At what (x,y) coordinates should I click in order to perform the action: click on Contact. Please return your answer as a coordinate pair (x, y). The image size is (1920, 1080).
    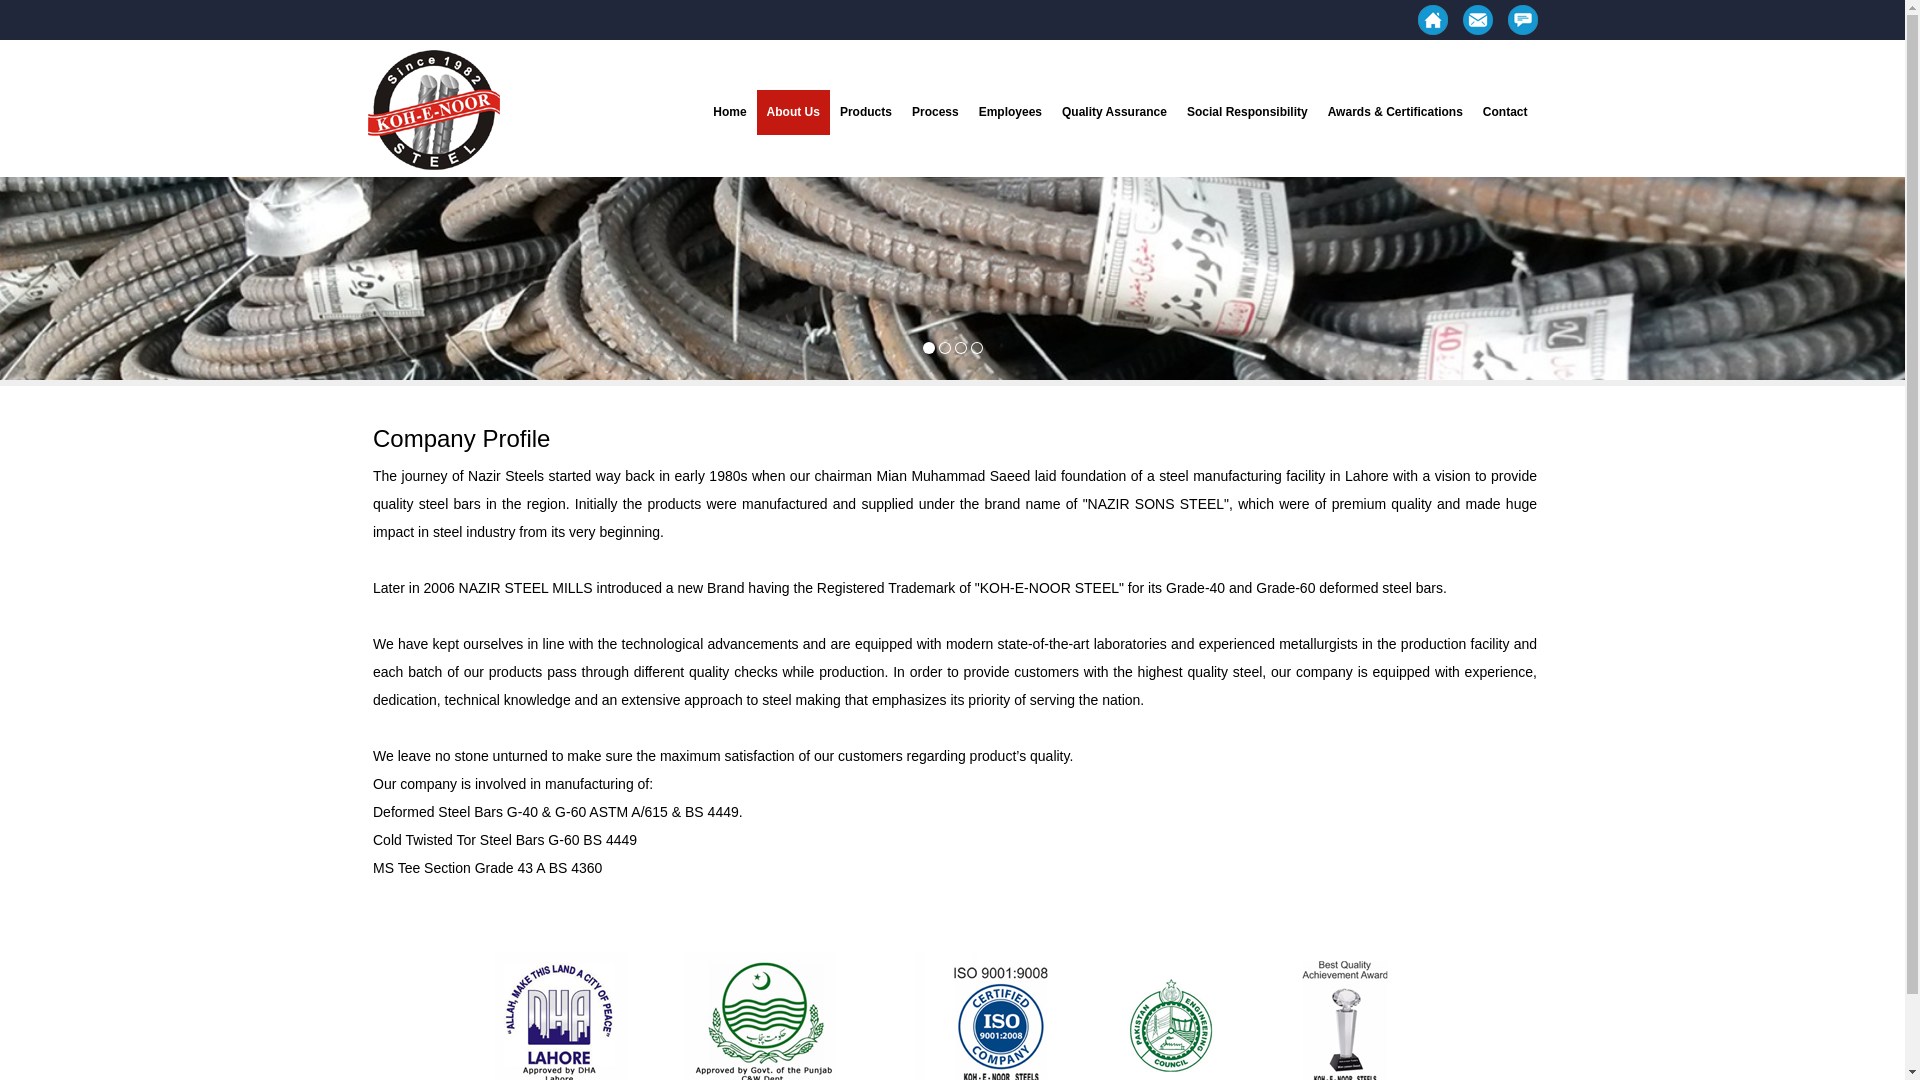
    Looking at the image, I should click on (1504, 112).